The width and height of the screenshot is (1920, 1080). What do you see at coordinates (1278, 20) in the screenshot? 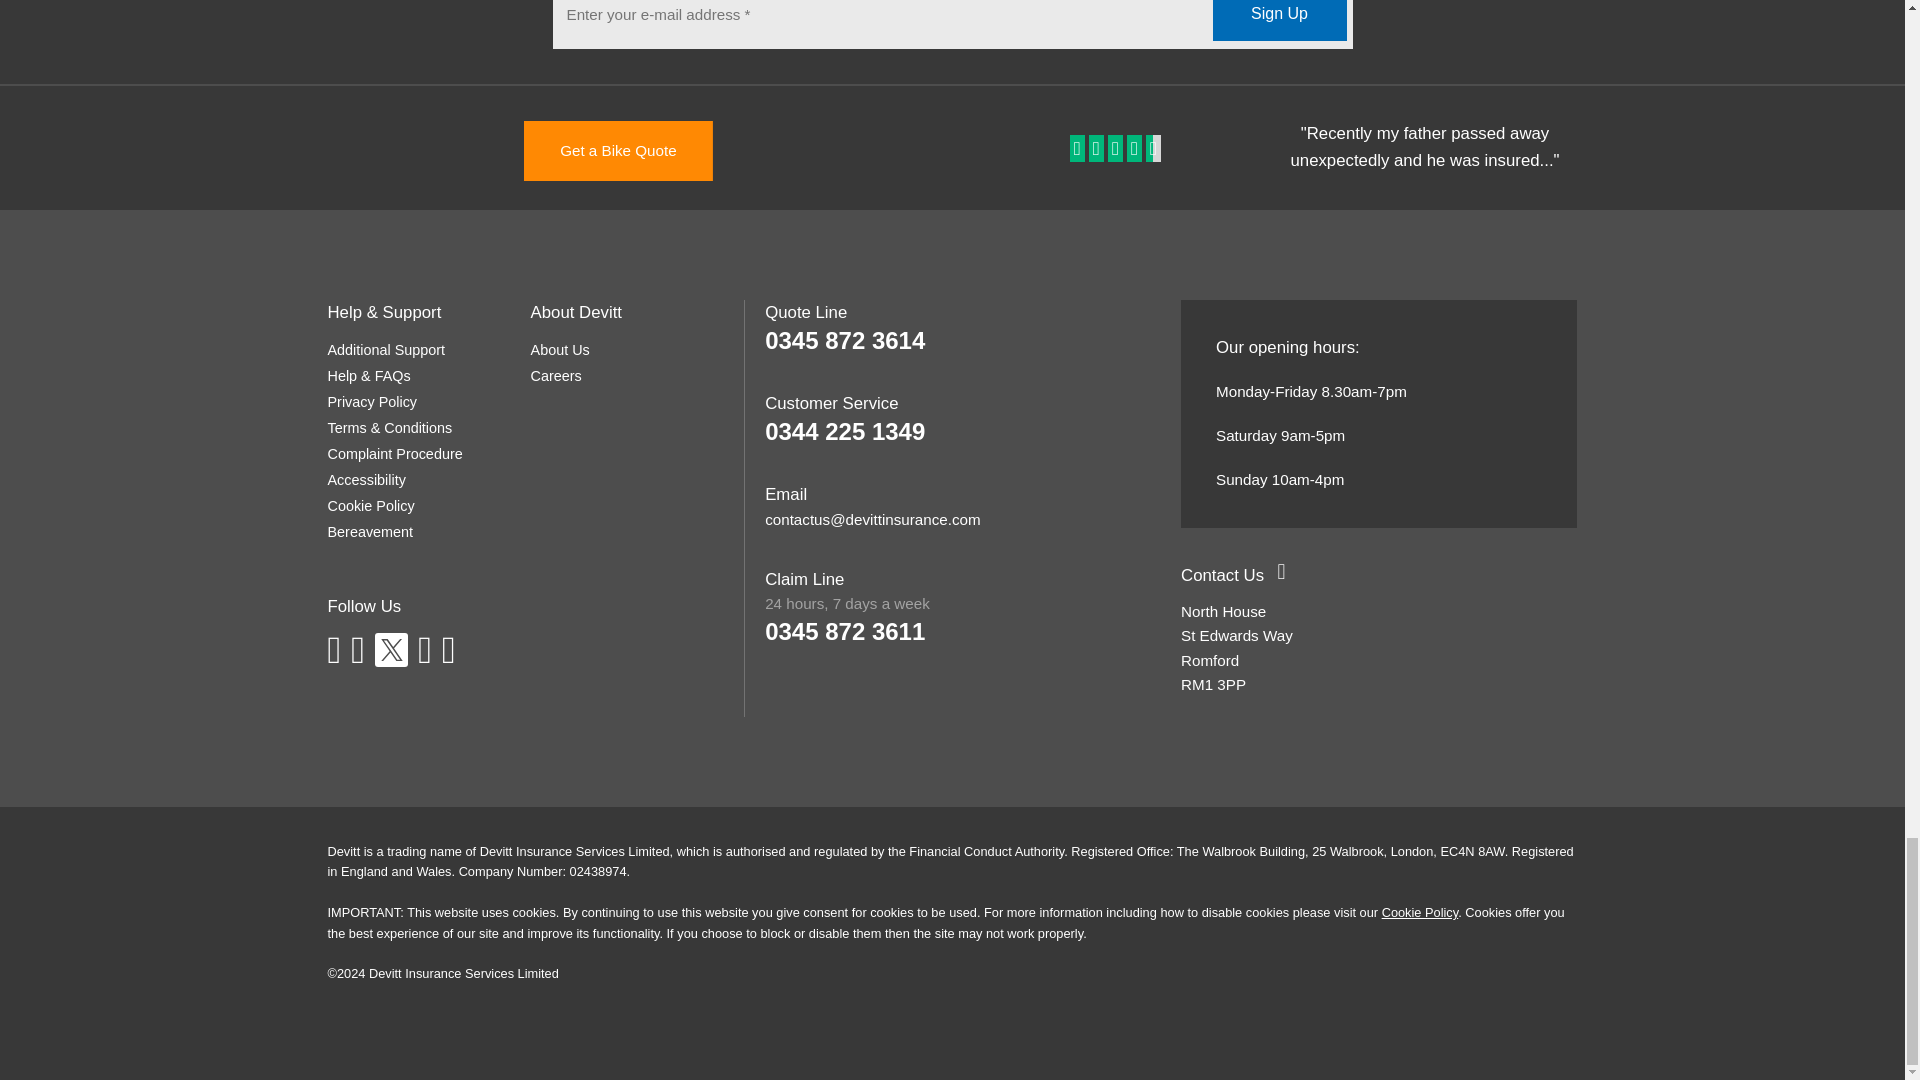
I see `Sign Up` at bounding box center [1278, 20].